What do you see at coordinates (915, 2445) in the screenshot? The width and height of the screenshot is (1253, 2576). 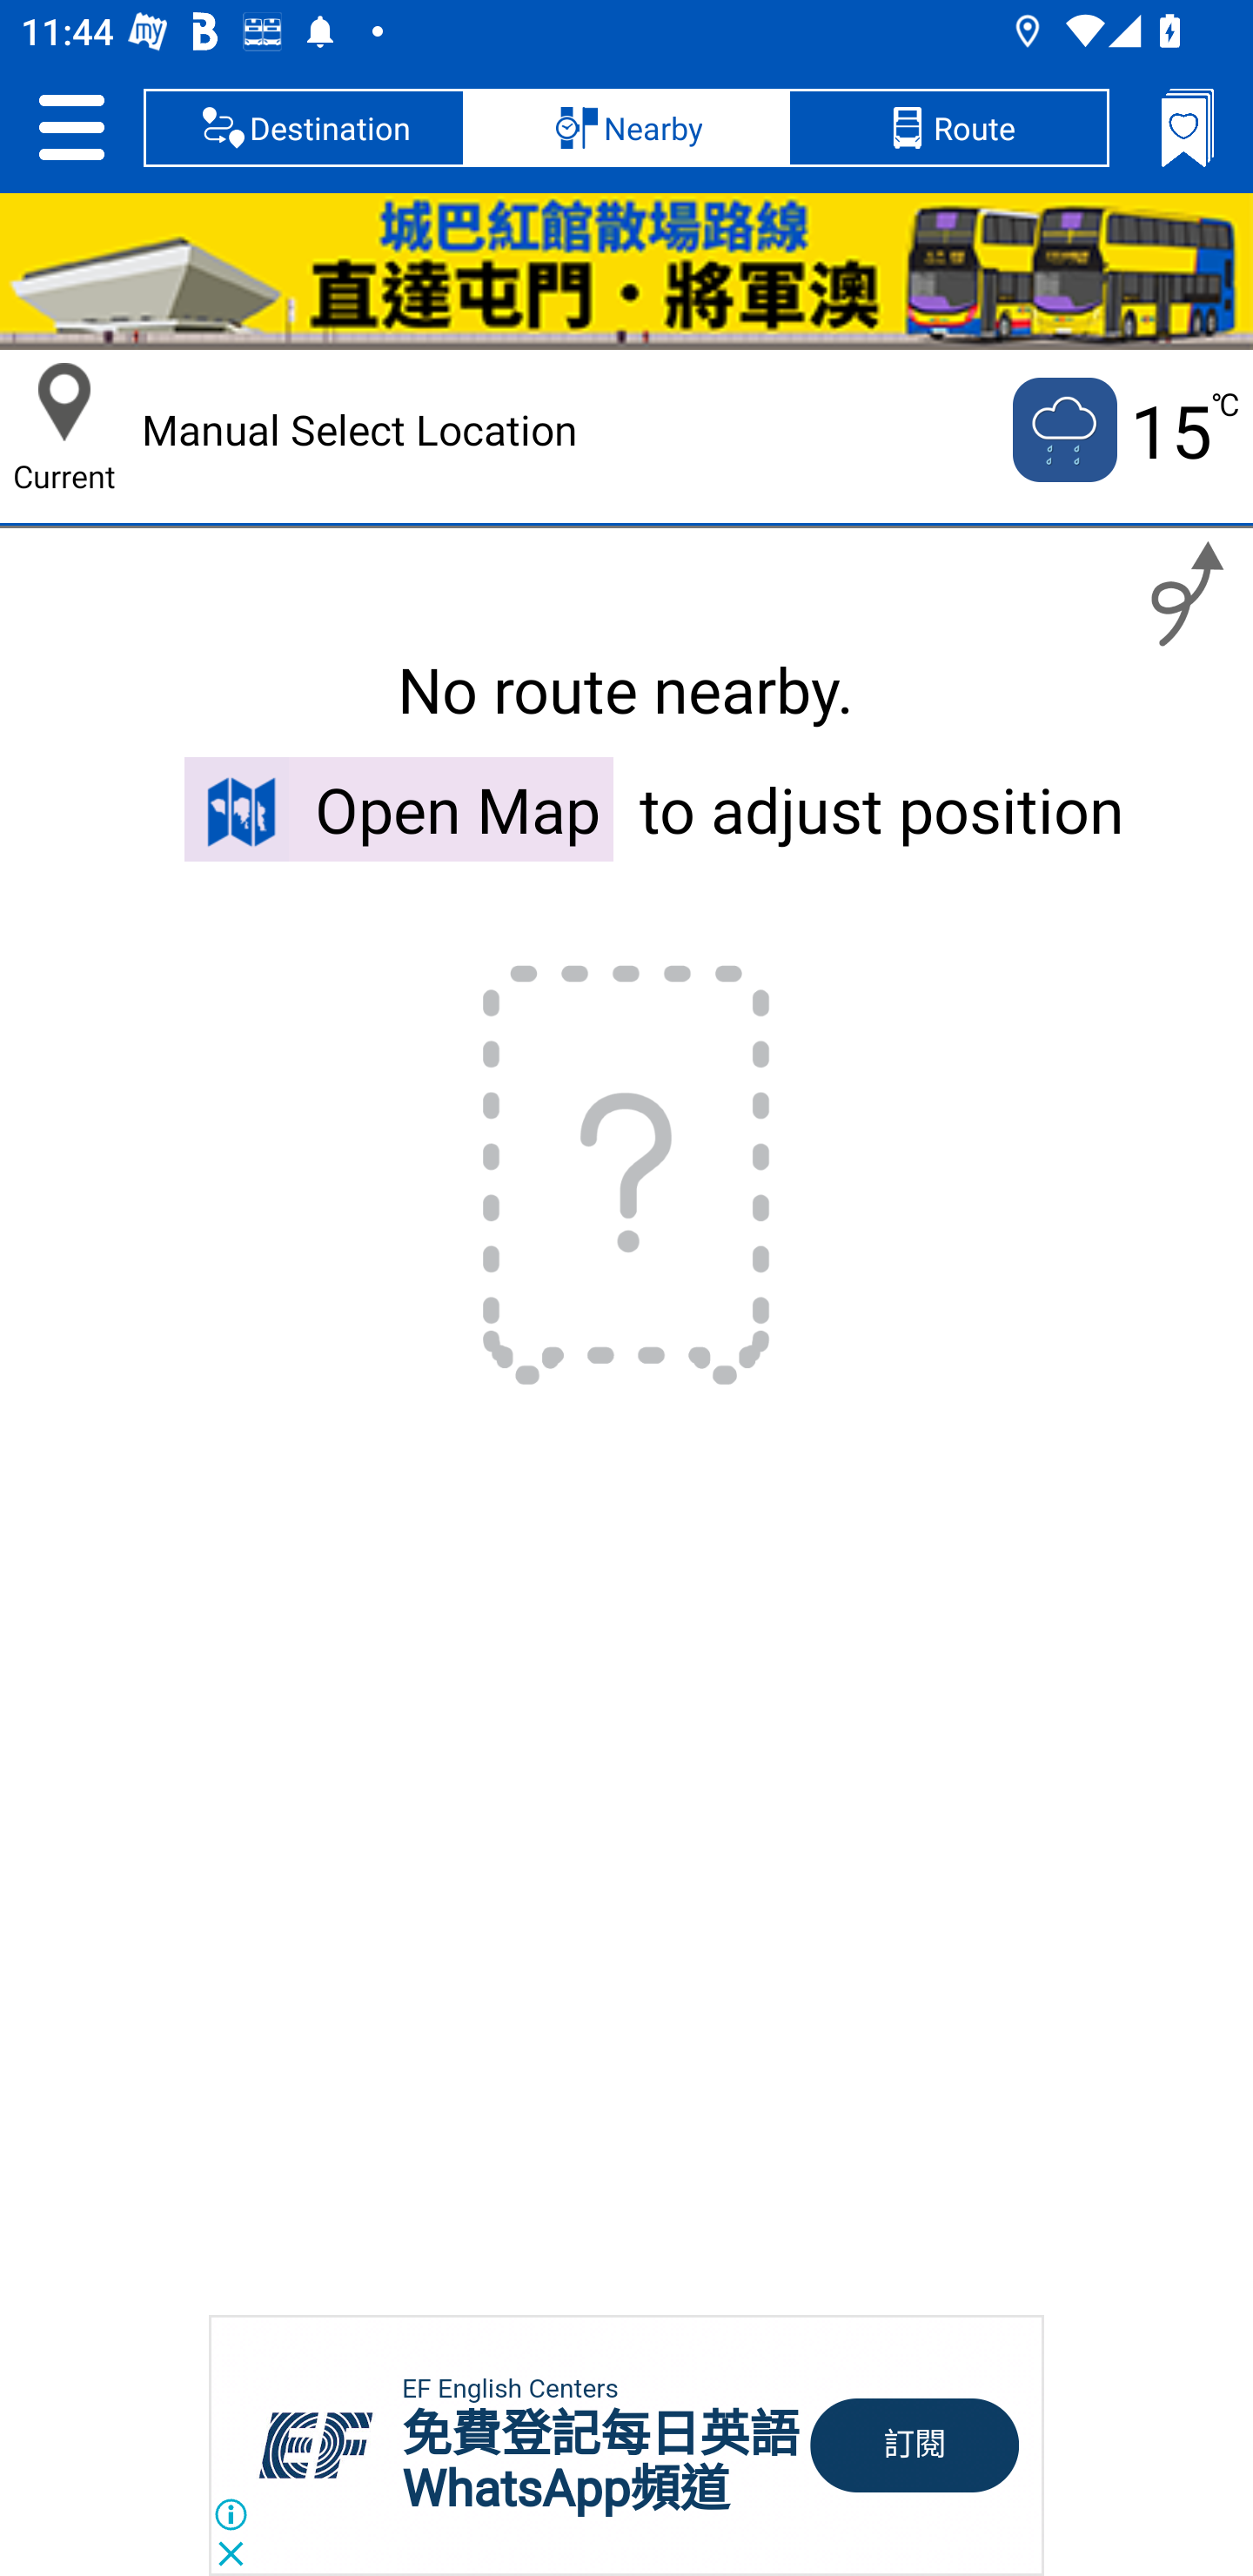 I see `訂閱` at bounding box center [915, 2445].